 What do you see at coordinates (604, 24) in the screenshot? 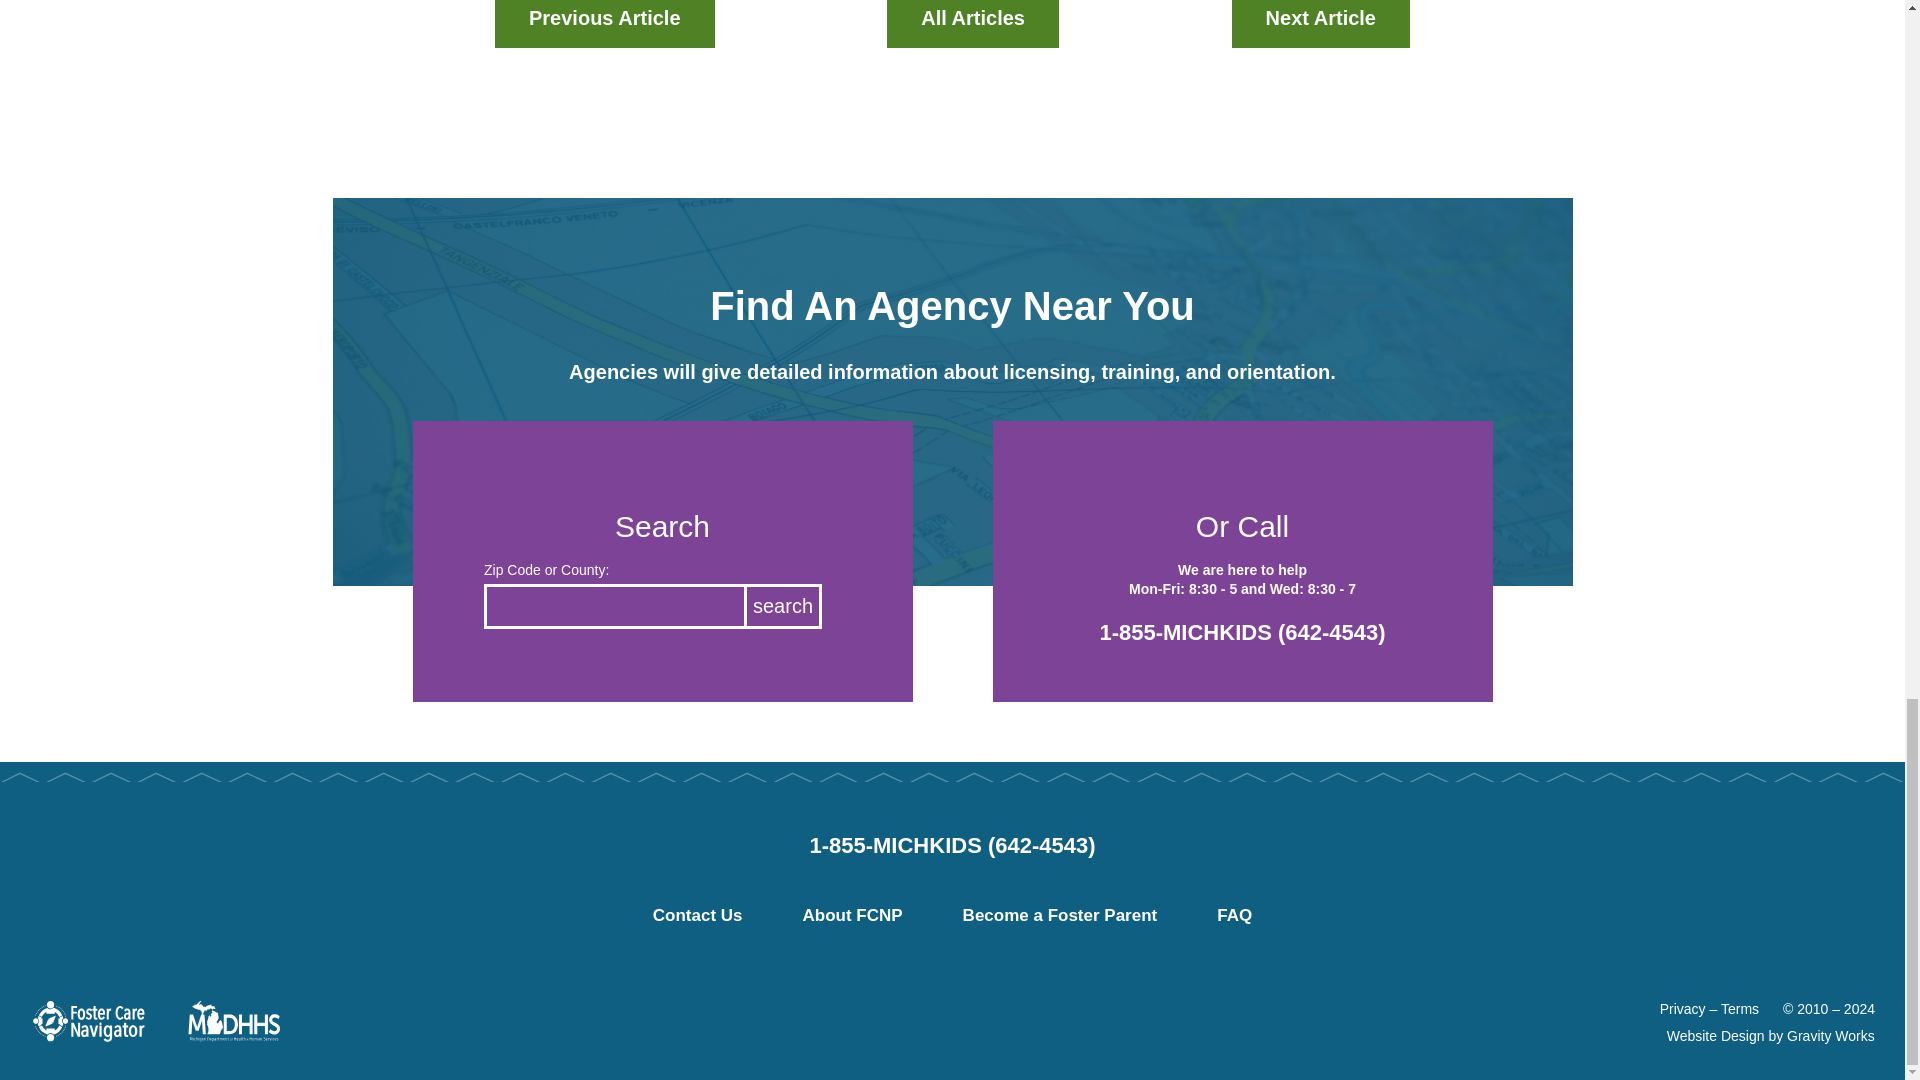
I see `Previous Article` at bounding box center [604, 24].